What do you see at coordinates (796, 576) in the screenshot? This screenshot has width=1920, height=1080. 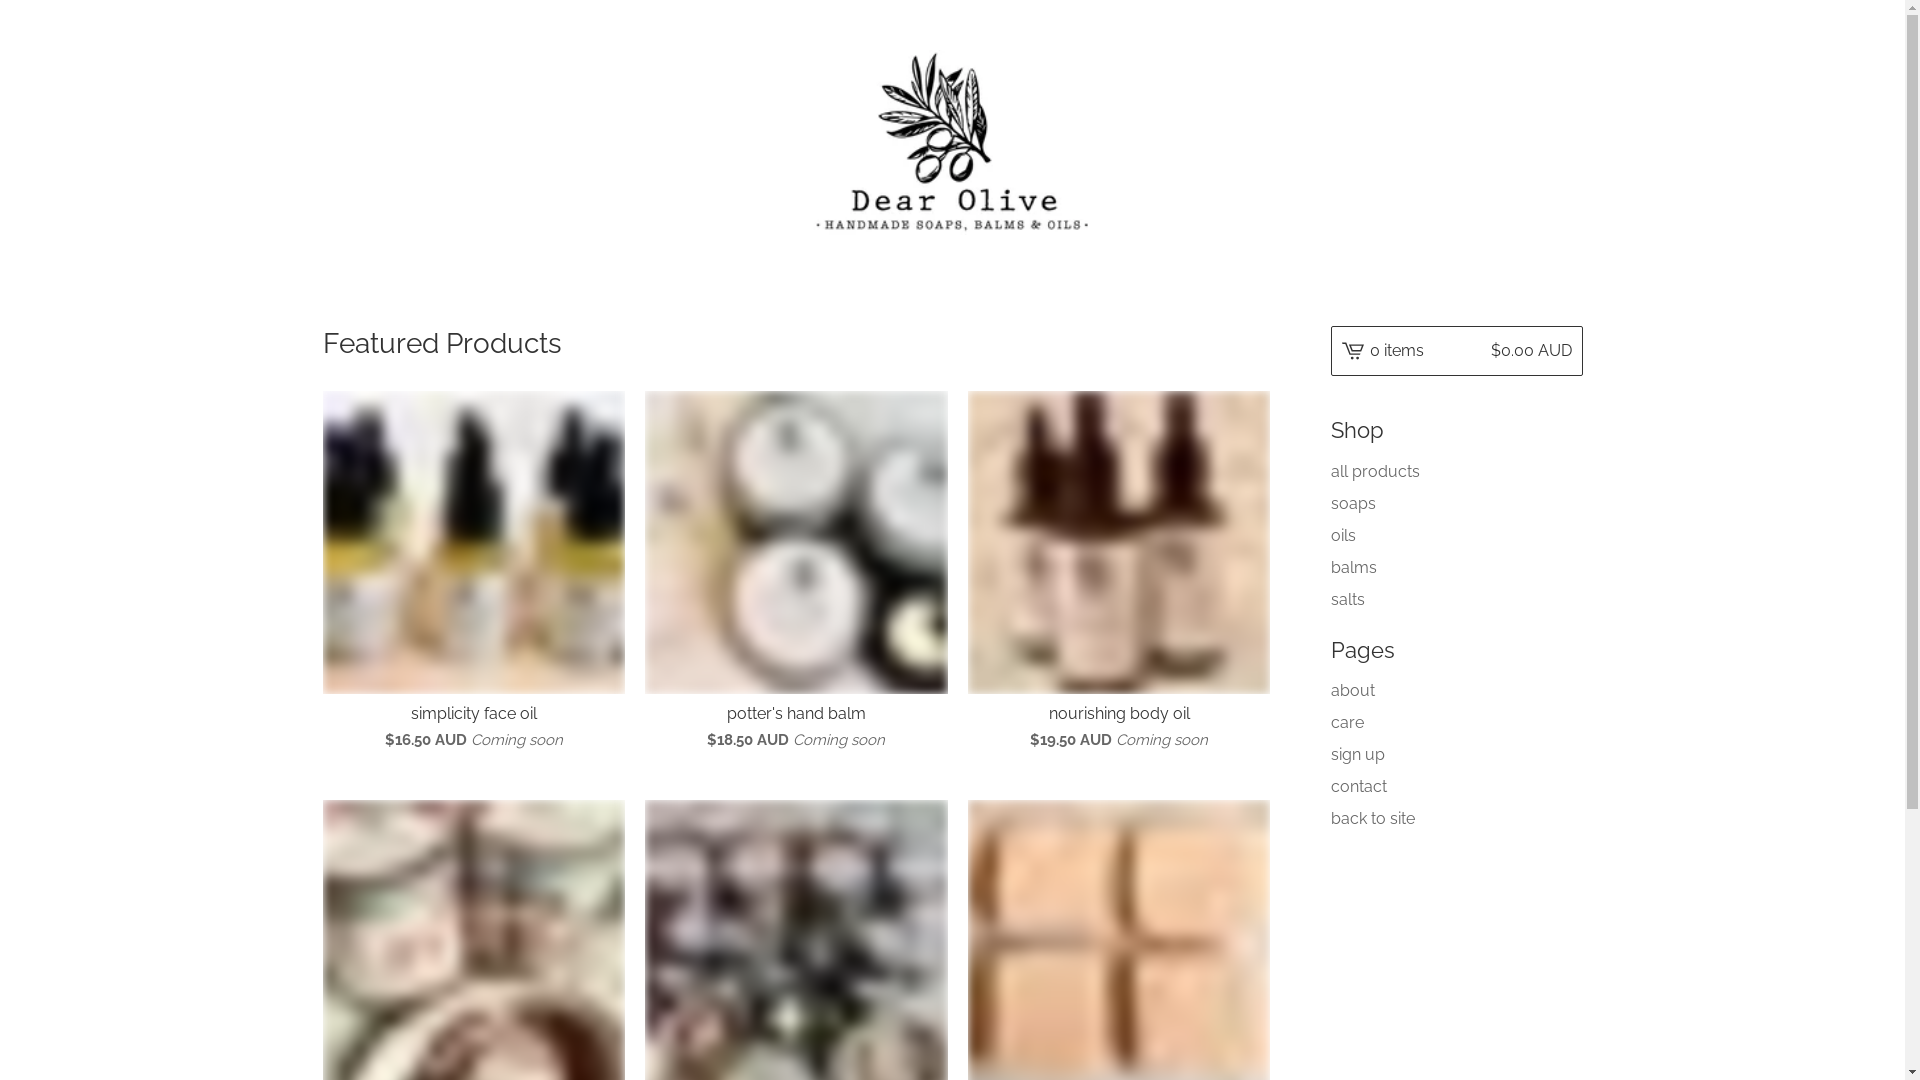 I see `potter's hand balm
$18.50 AUD Coming soon` at bounding box center [796, 576].